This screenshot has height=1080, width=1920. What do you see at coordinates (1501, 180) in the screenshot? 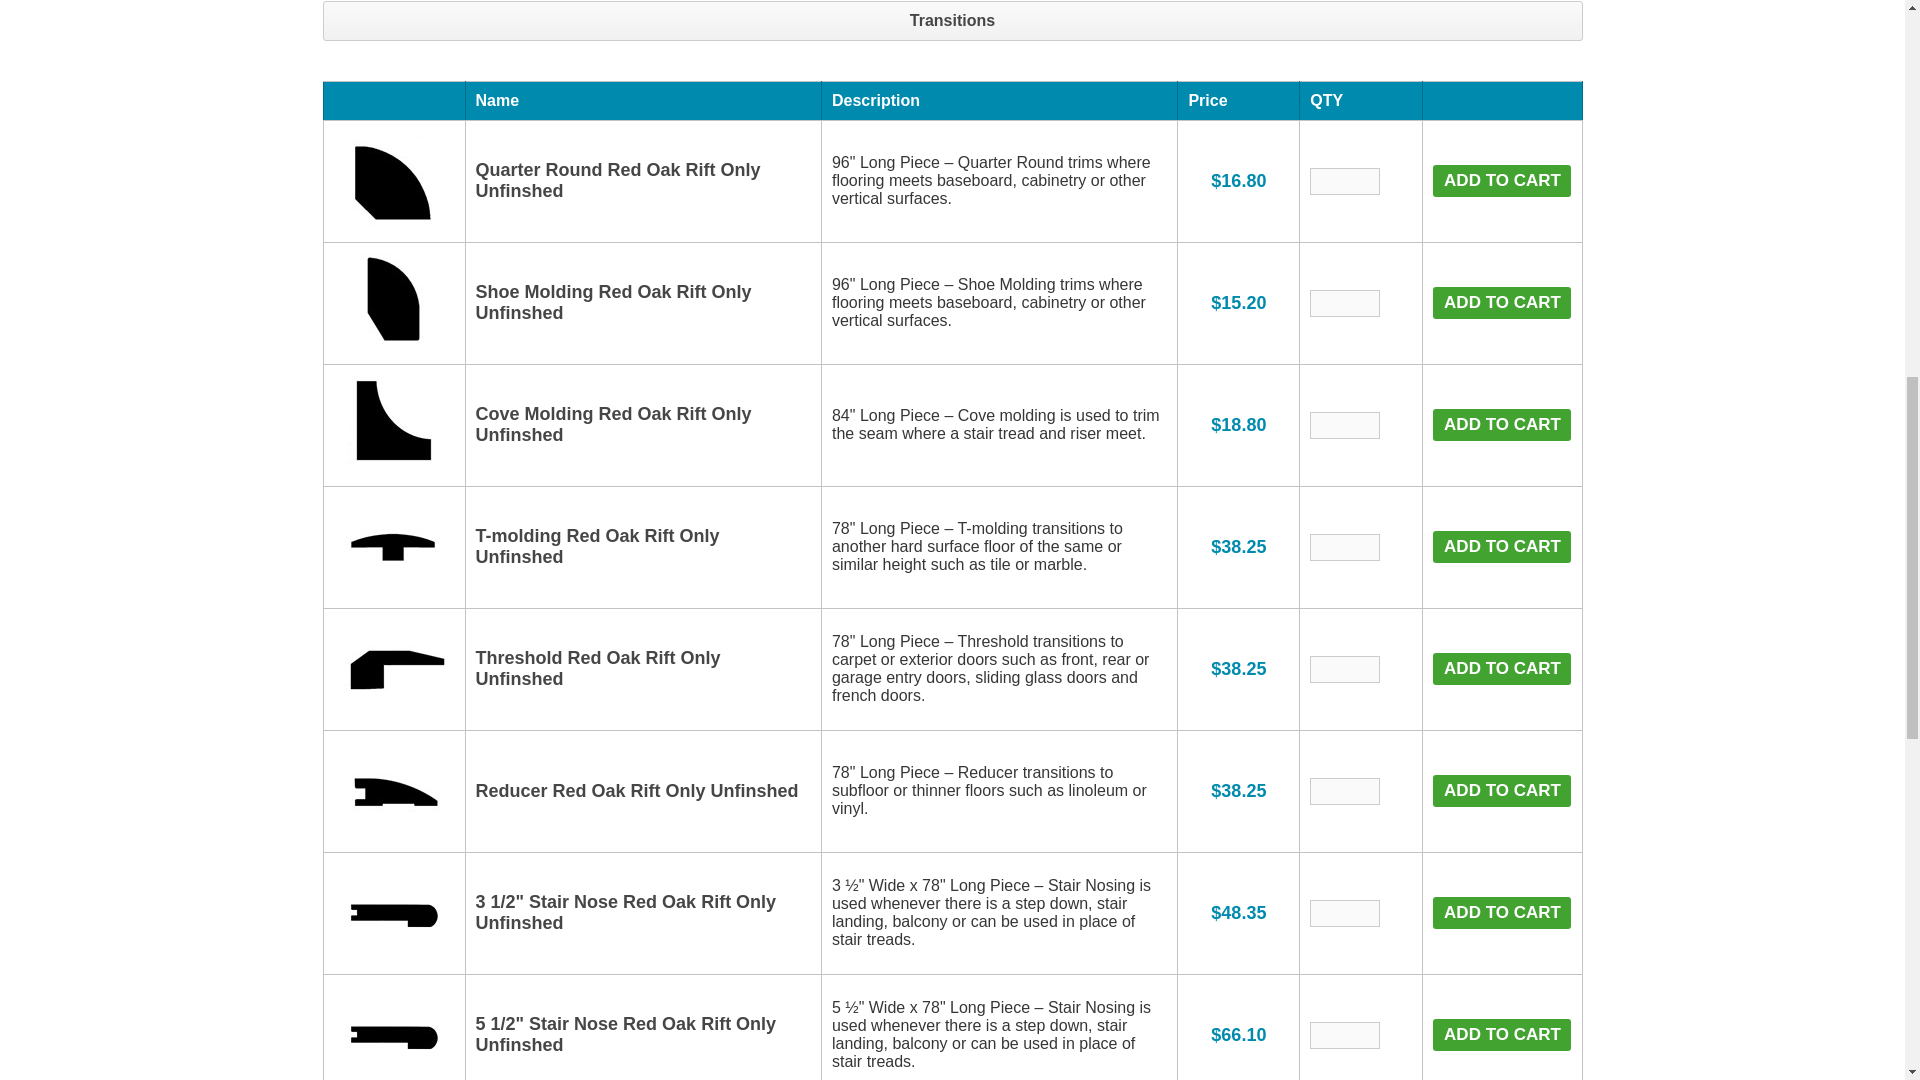
I see `ADD TO CART` at bounding box center [1501, 180].